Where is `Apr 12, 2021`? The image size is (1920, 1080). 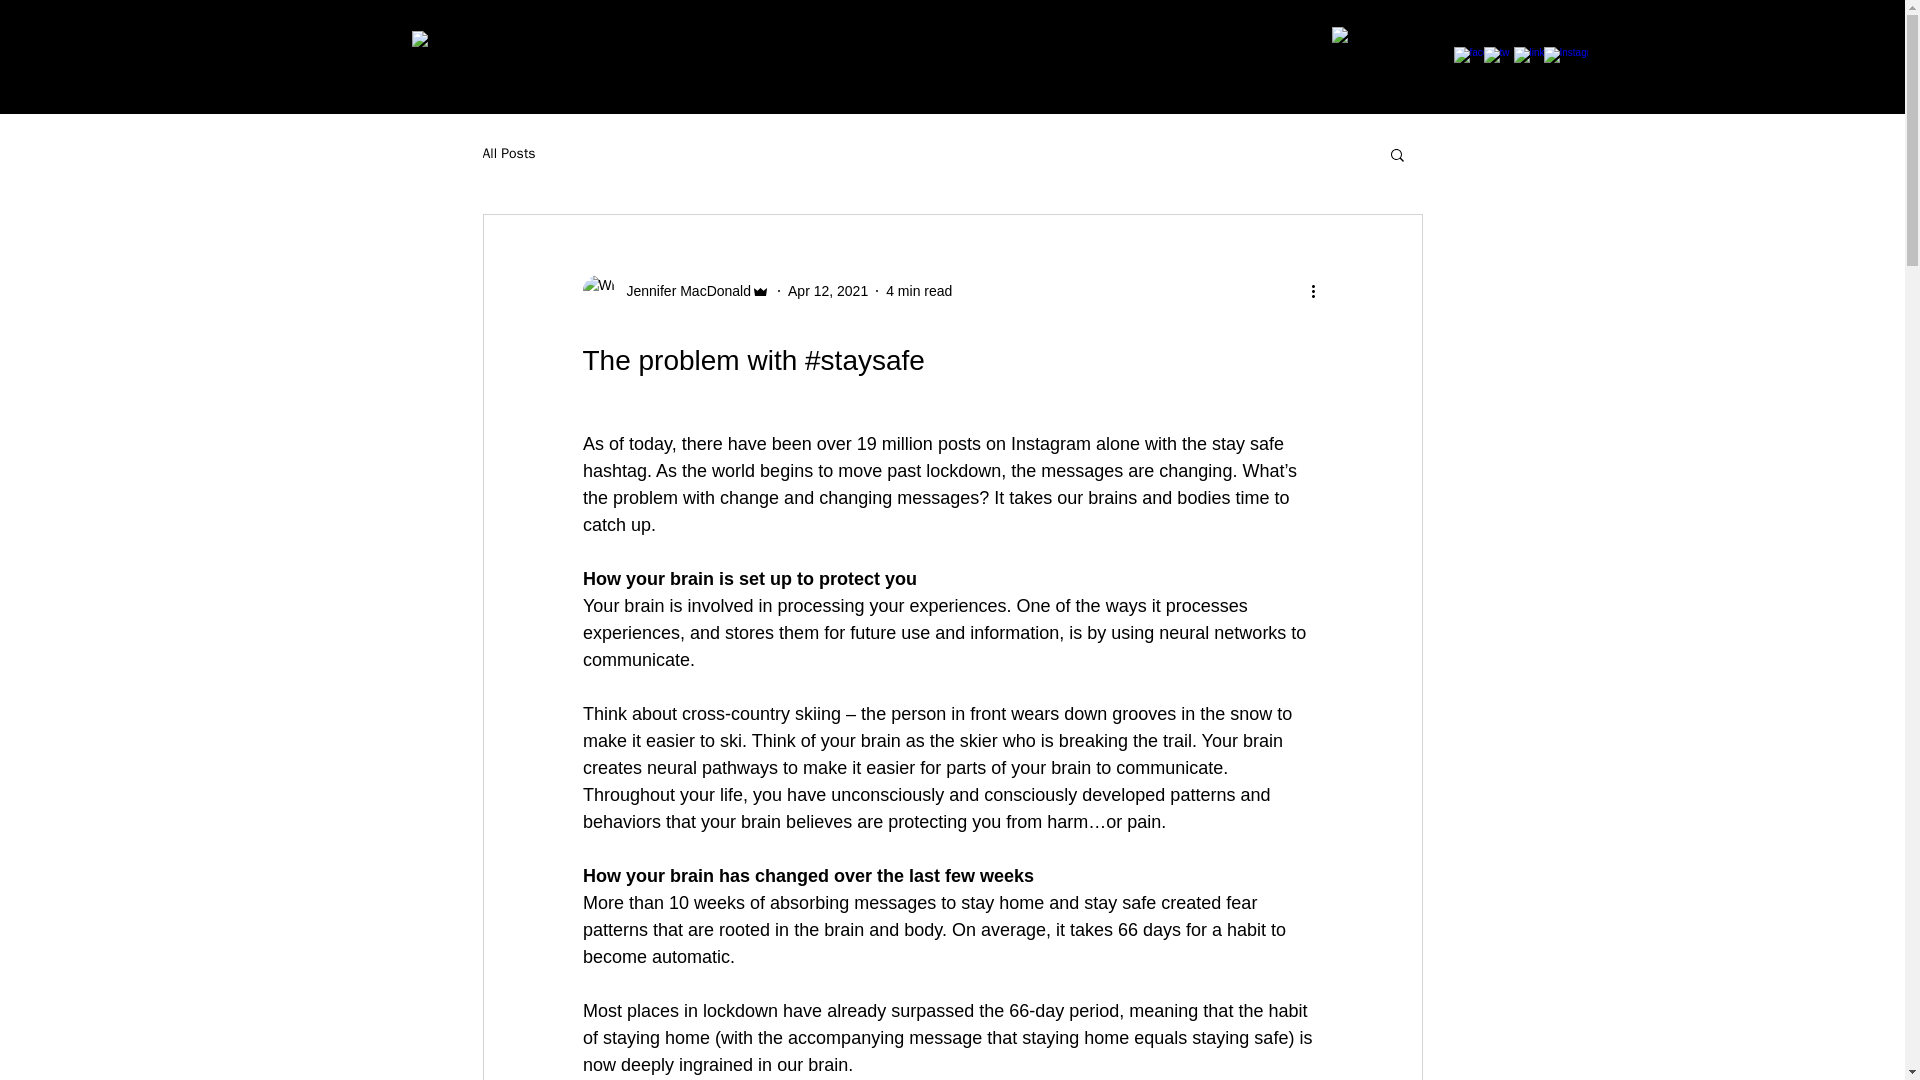 Apr 12, 2021 is located at coordinates (827, 290).